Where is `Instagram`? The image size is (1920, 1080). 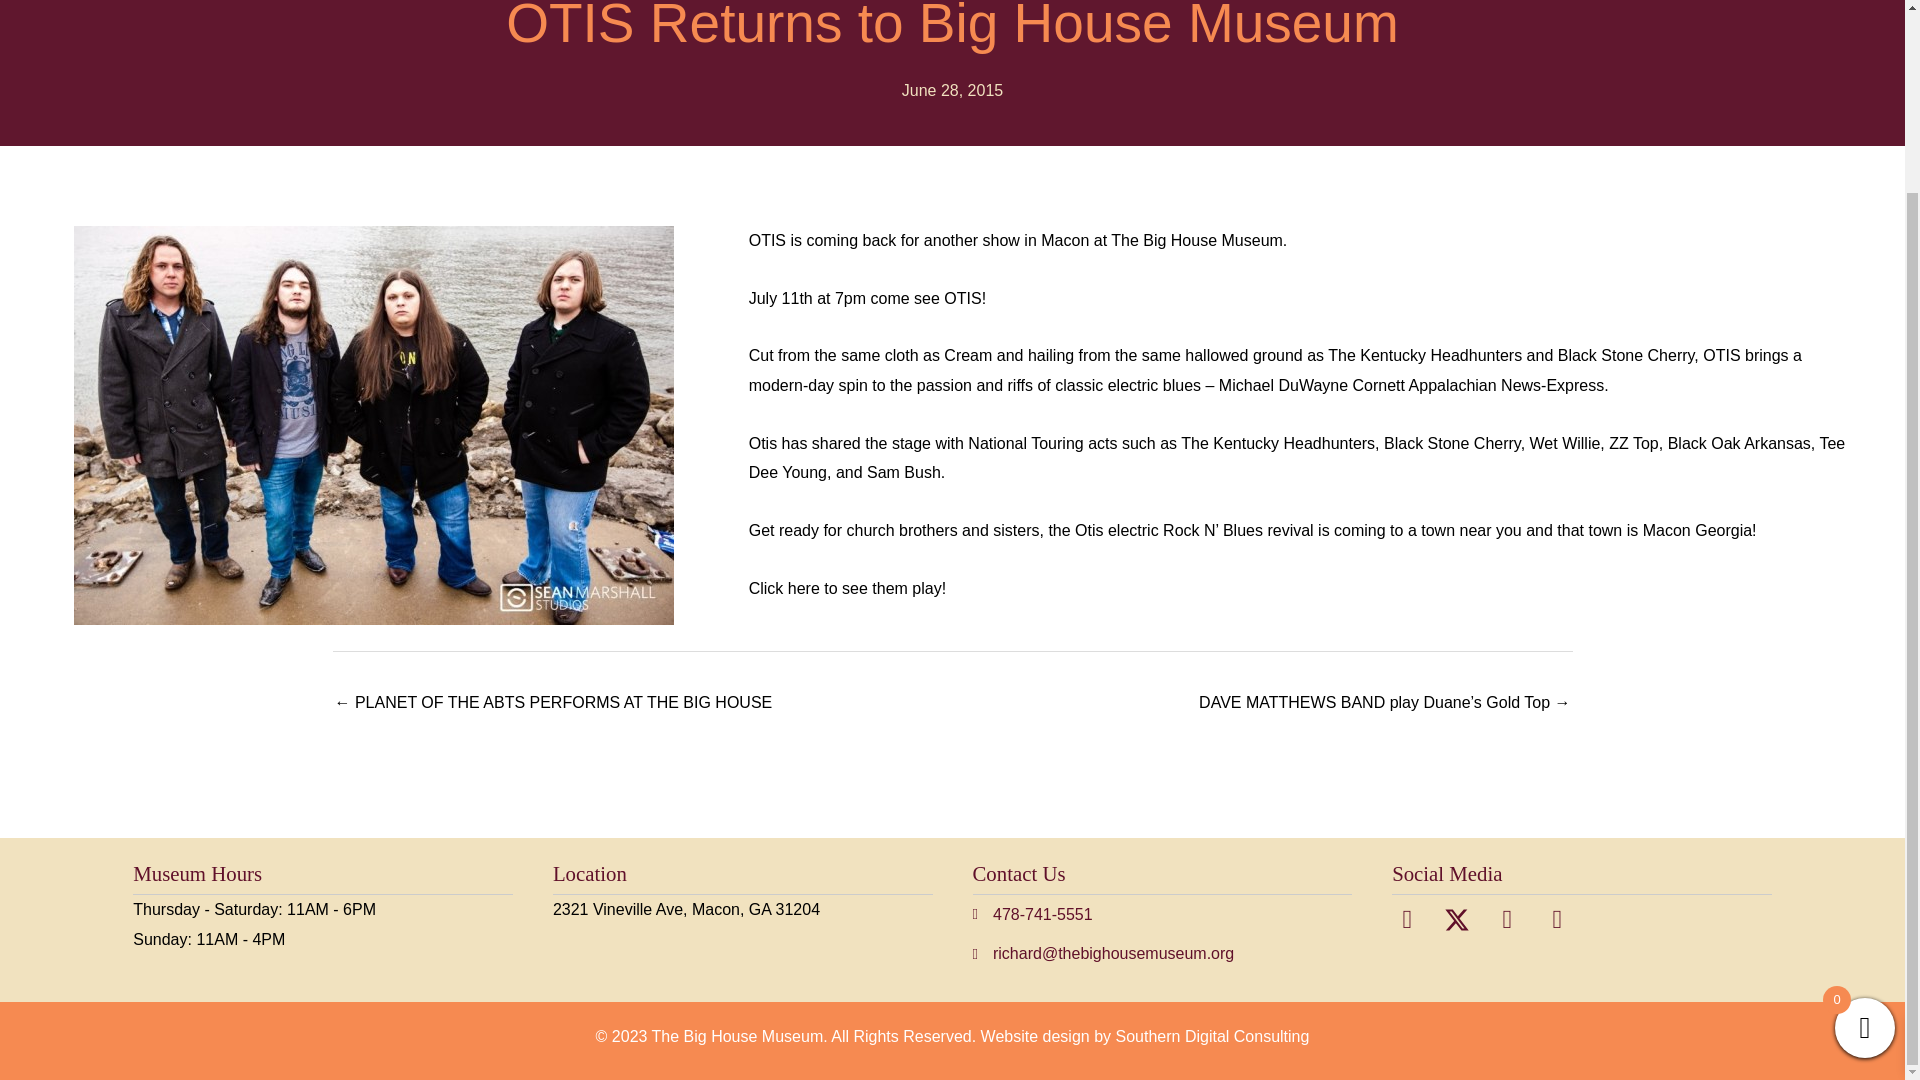 Instagram is located at coordinates (1556, 919).